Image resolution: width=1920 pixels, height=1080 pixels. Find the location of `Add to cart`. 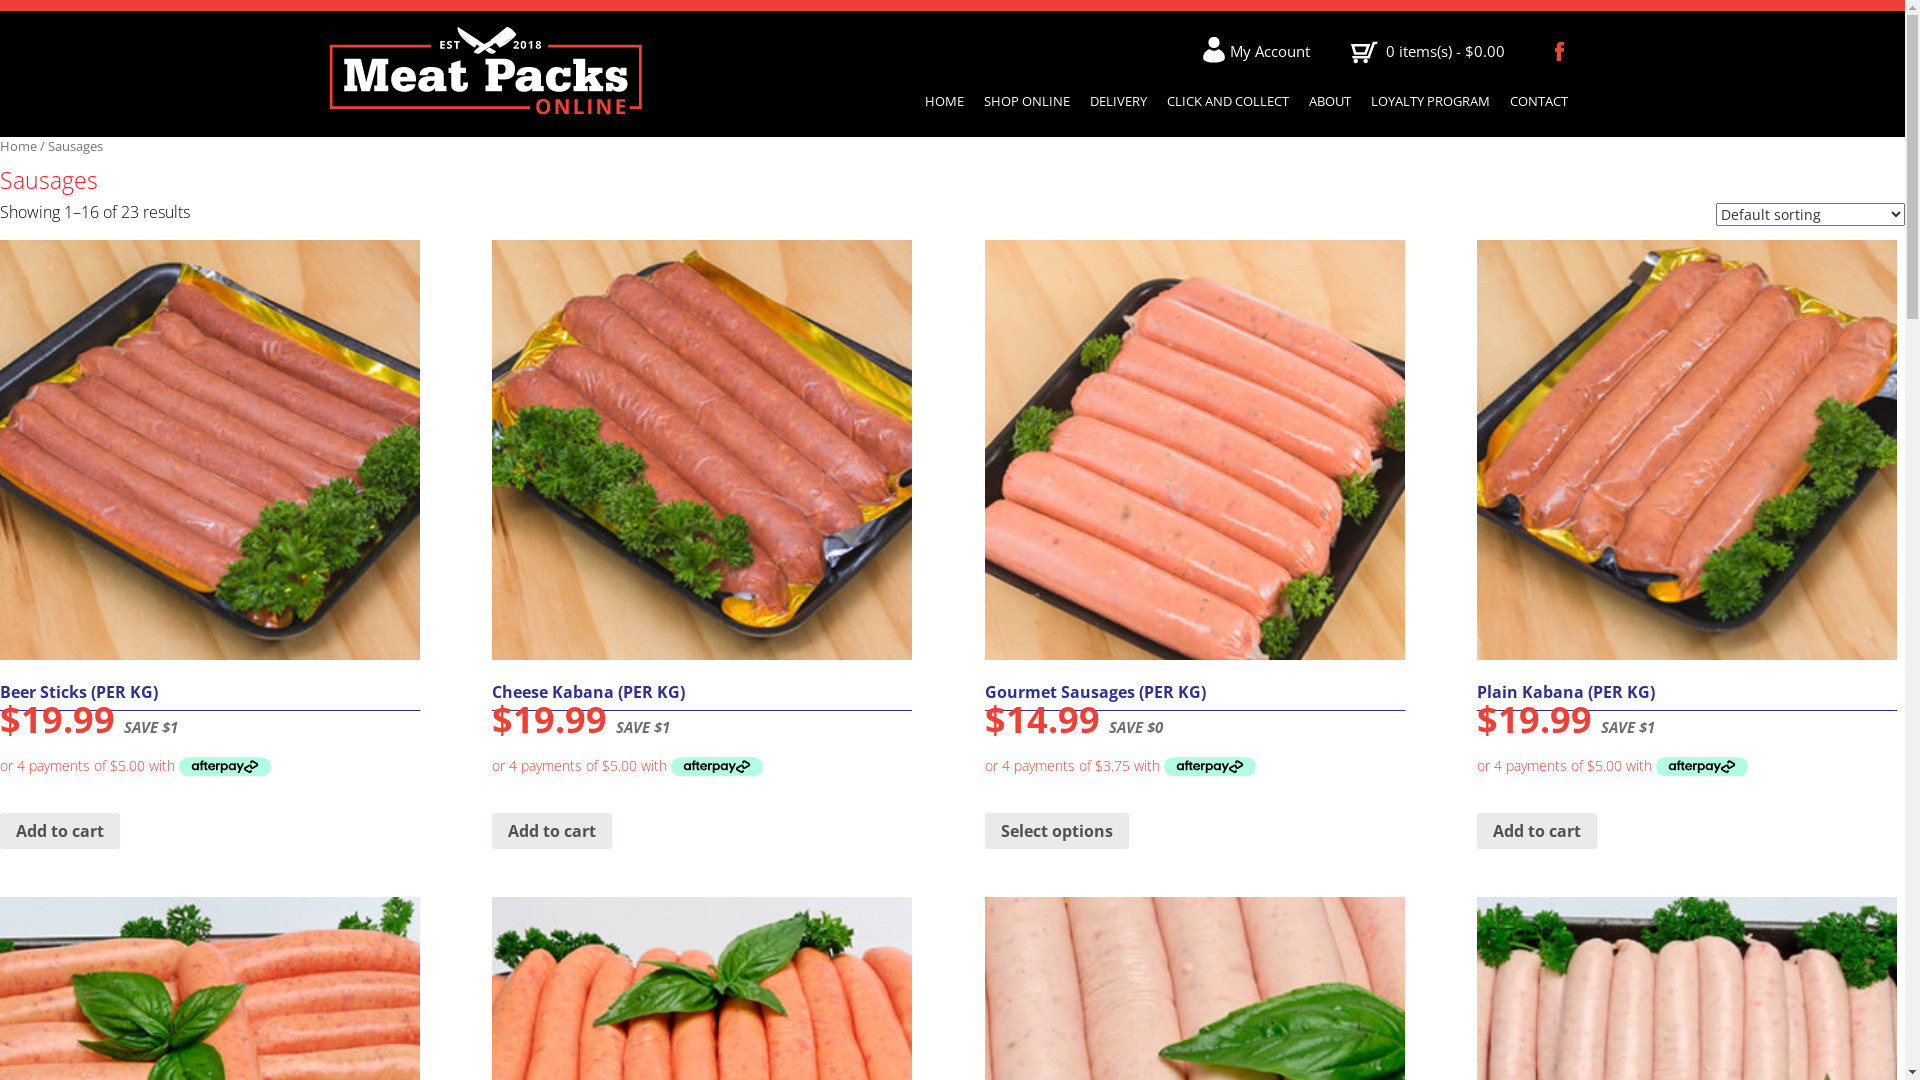

Add to cart is located at coordinates (552, 831).